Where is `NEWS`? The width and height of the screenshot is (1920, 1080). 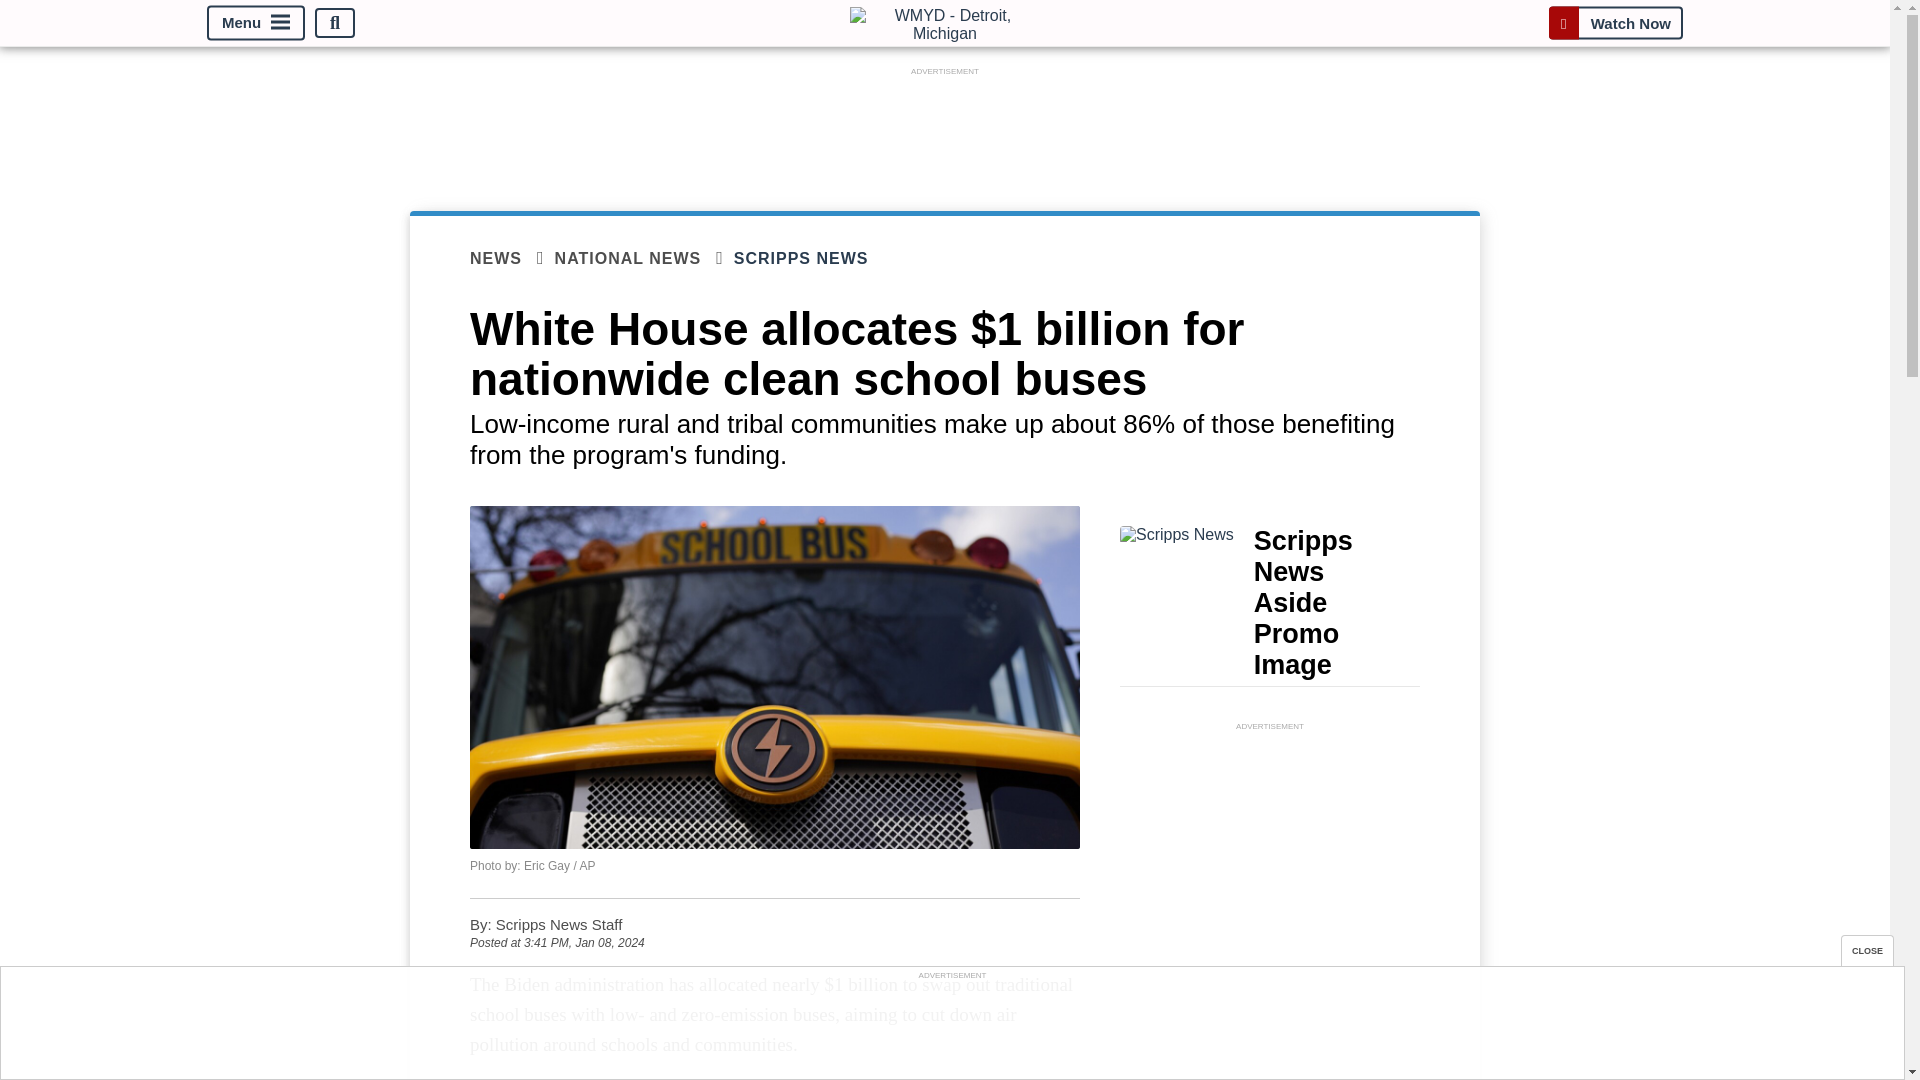
NEWS is located at coordinates (512, 258).